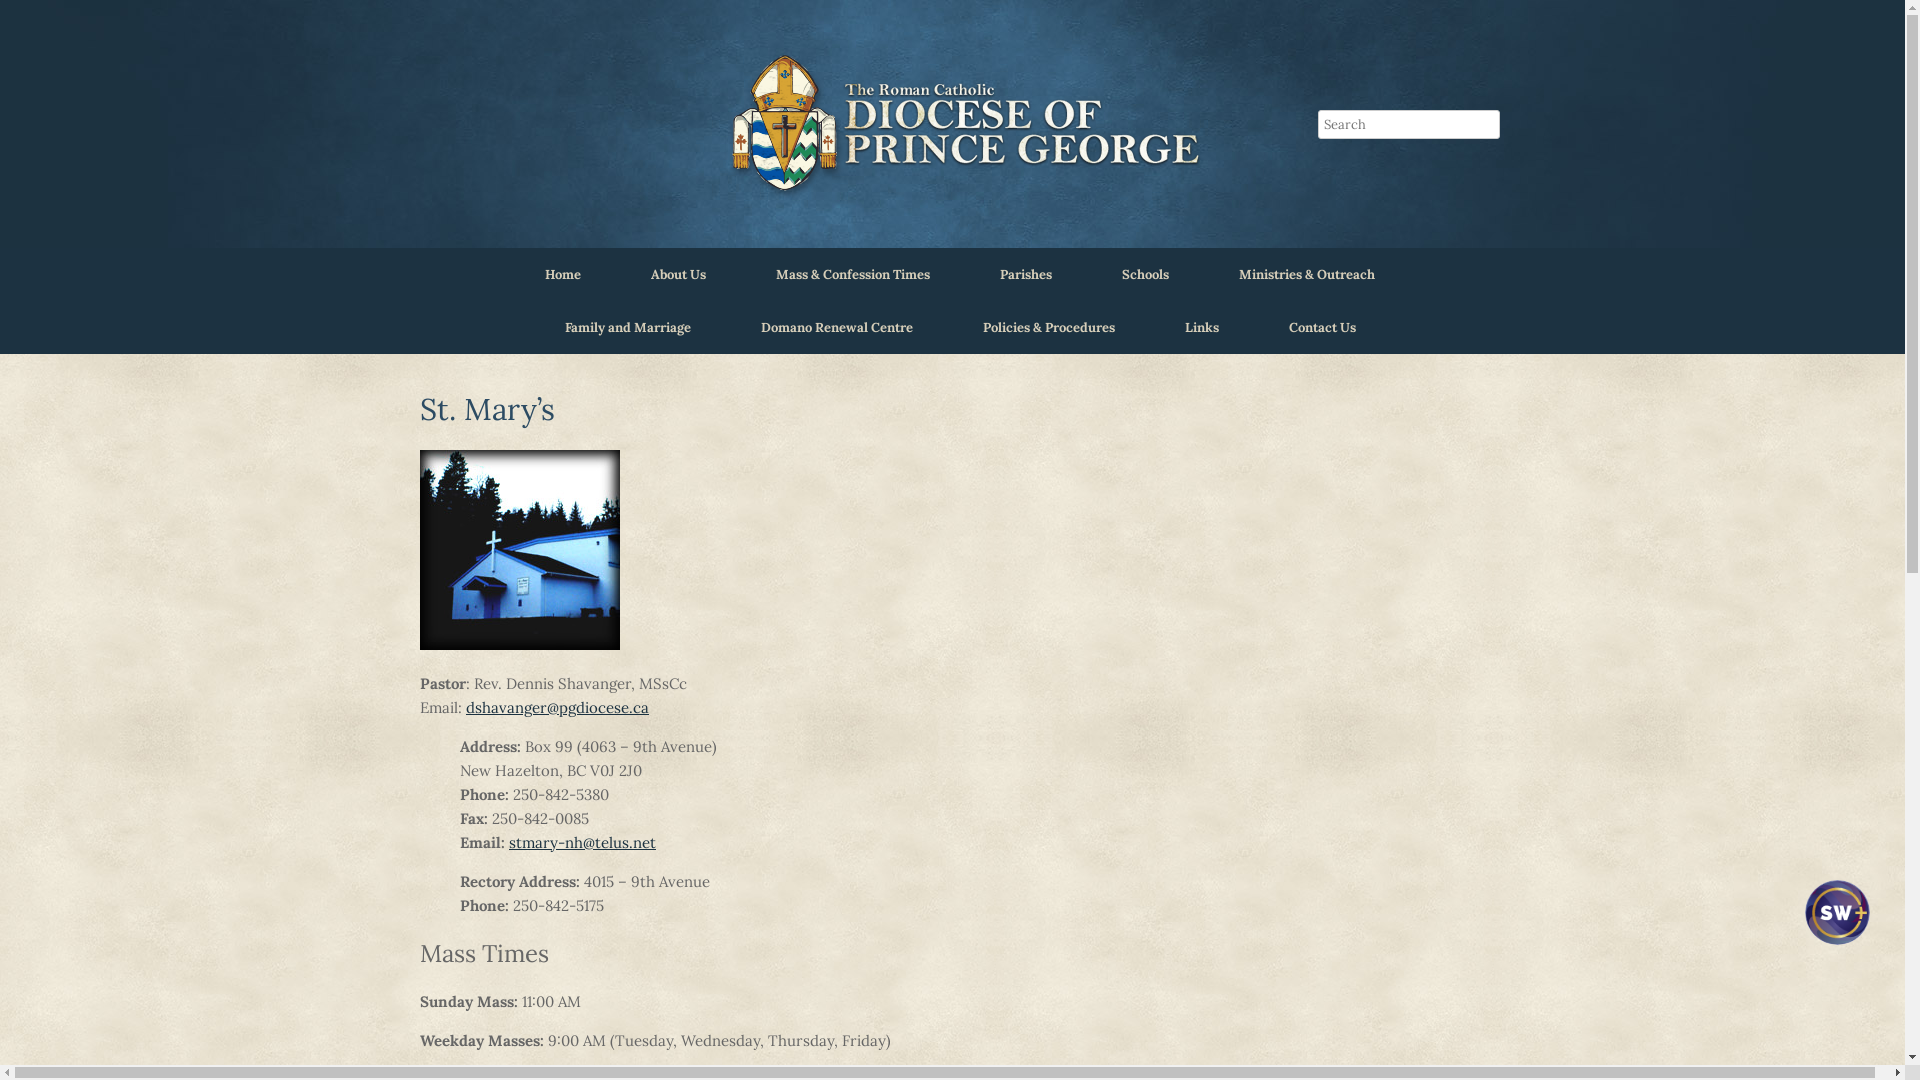 Image resolution: width=1920 pixels, height=1080 pixels. What do you see at coordinates (837, 328) in the screenshot?
I see `Domano Renewal Centre` at bounding box center [837, 328].